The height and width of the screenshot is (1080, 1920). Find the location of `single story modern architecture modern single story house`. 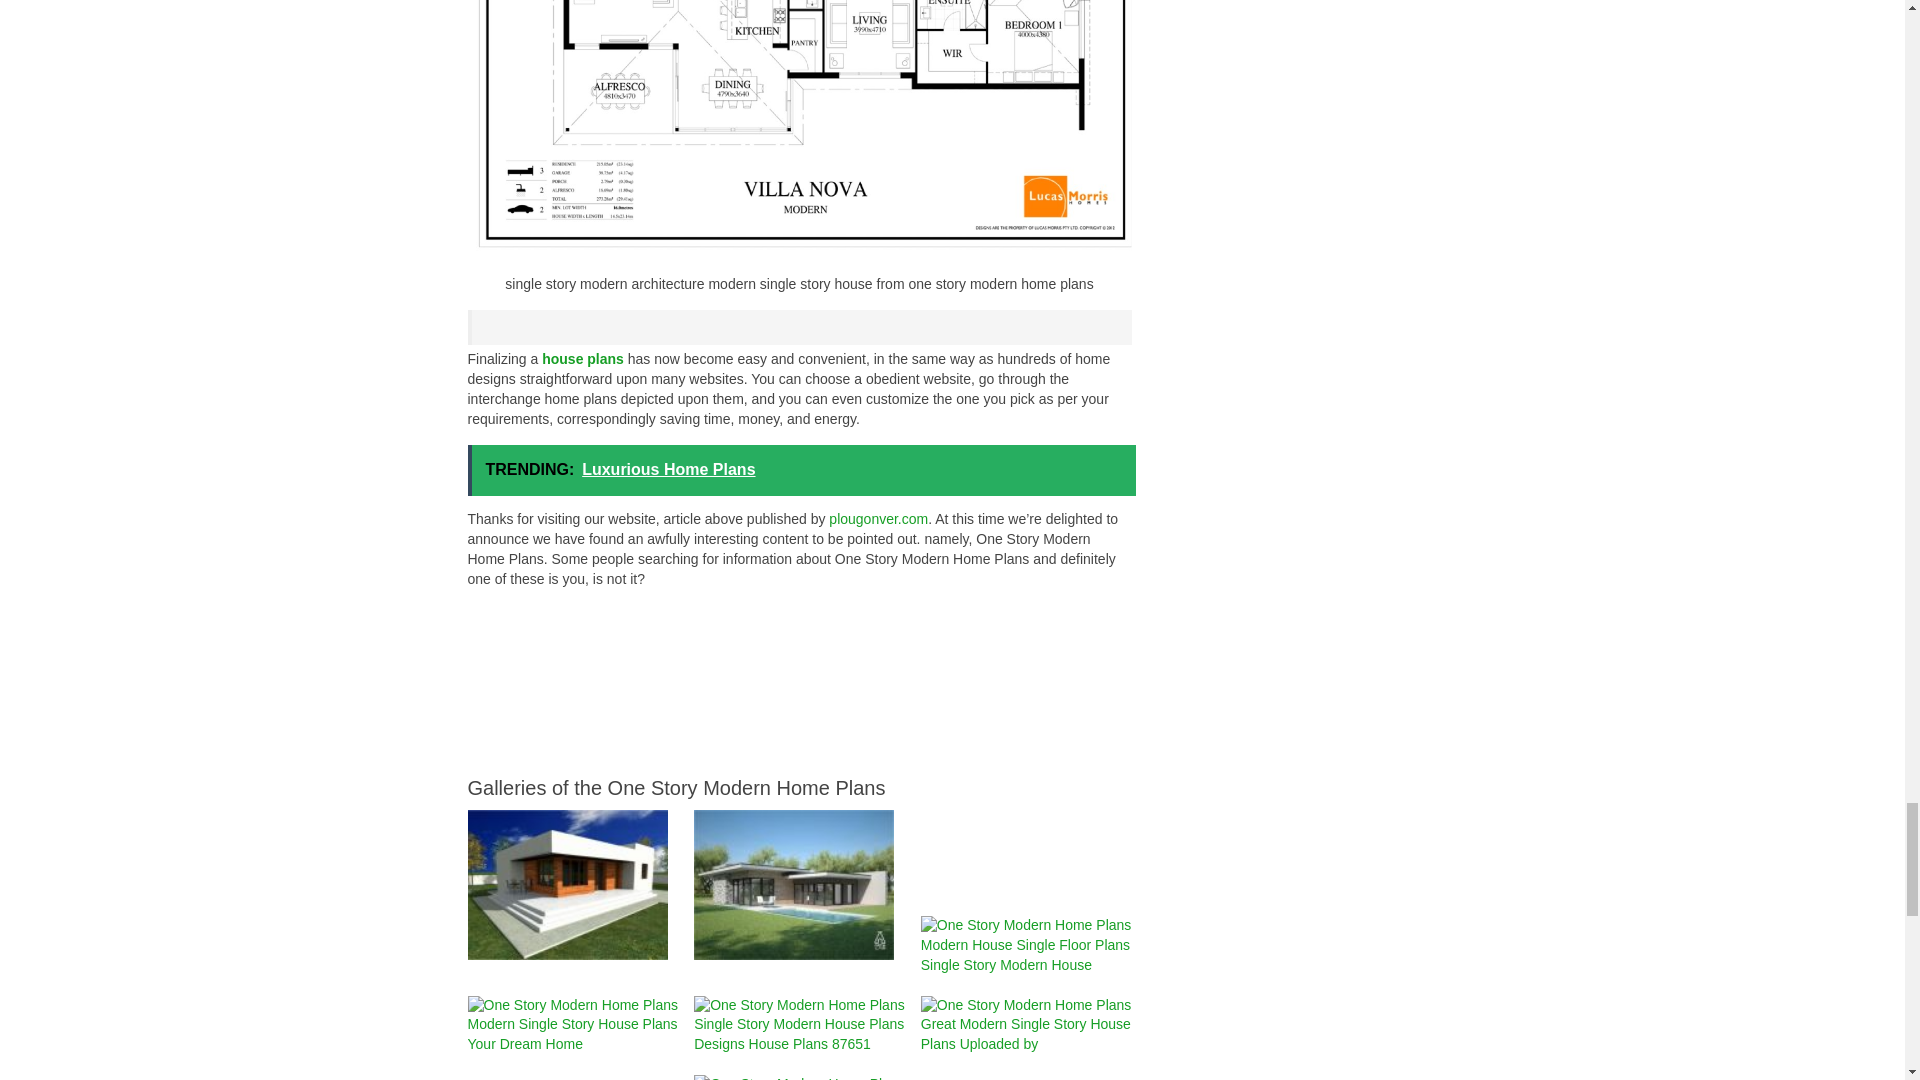

single story modern architecture modern single story house is located at coordinates (800, 130).